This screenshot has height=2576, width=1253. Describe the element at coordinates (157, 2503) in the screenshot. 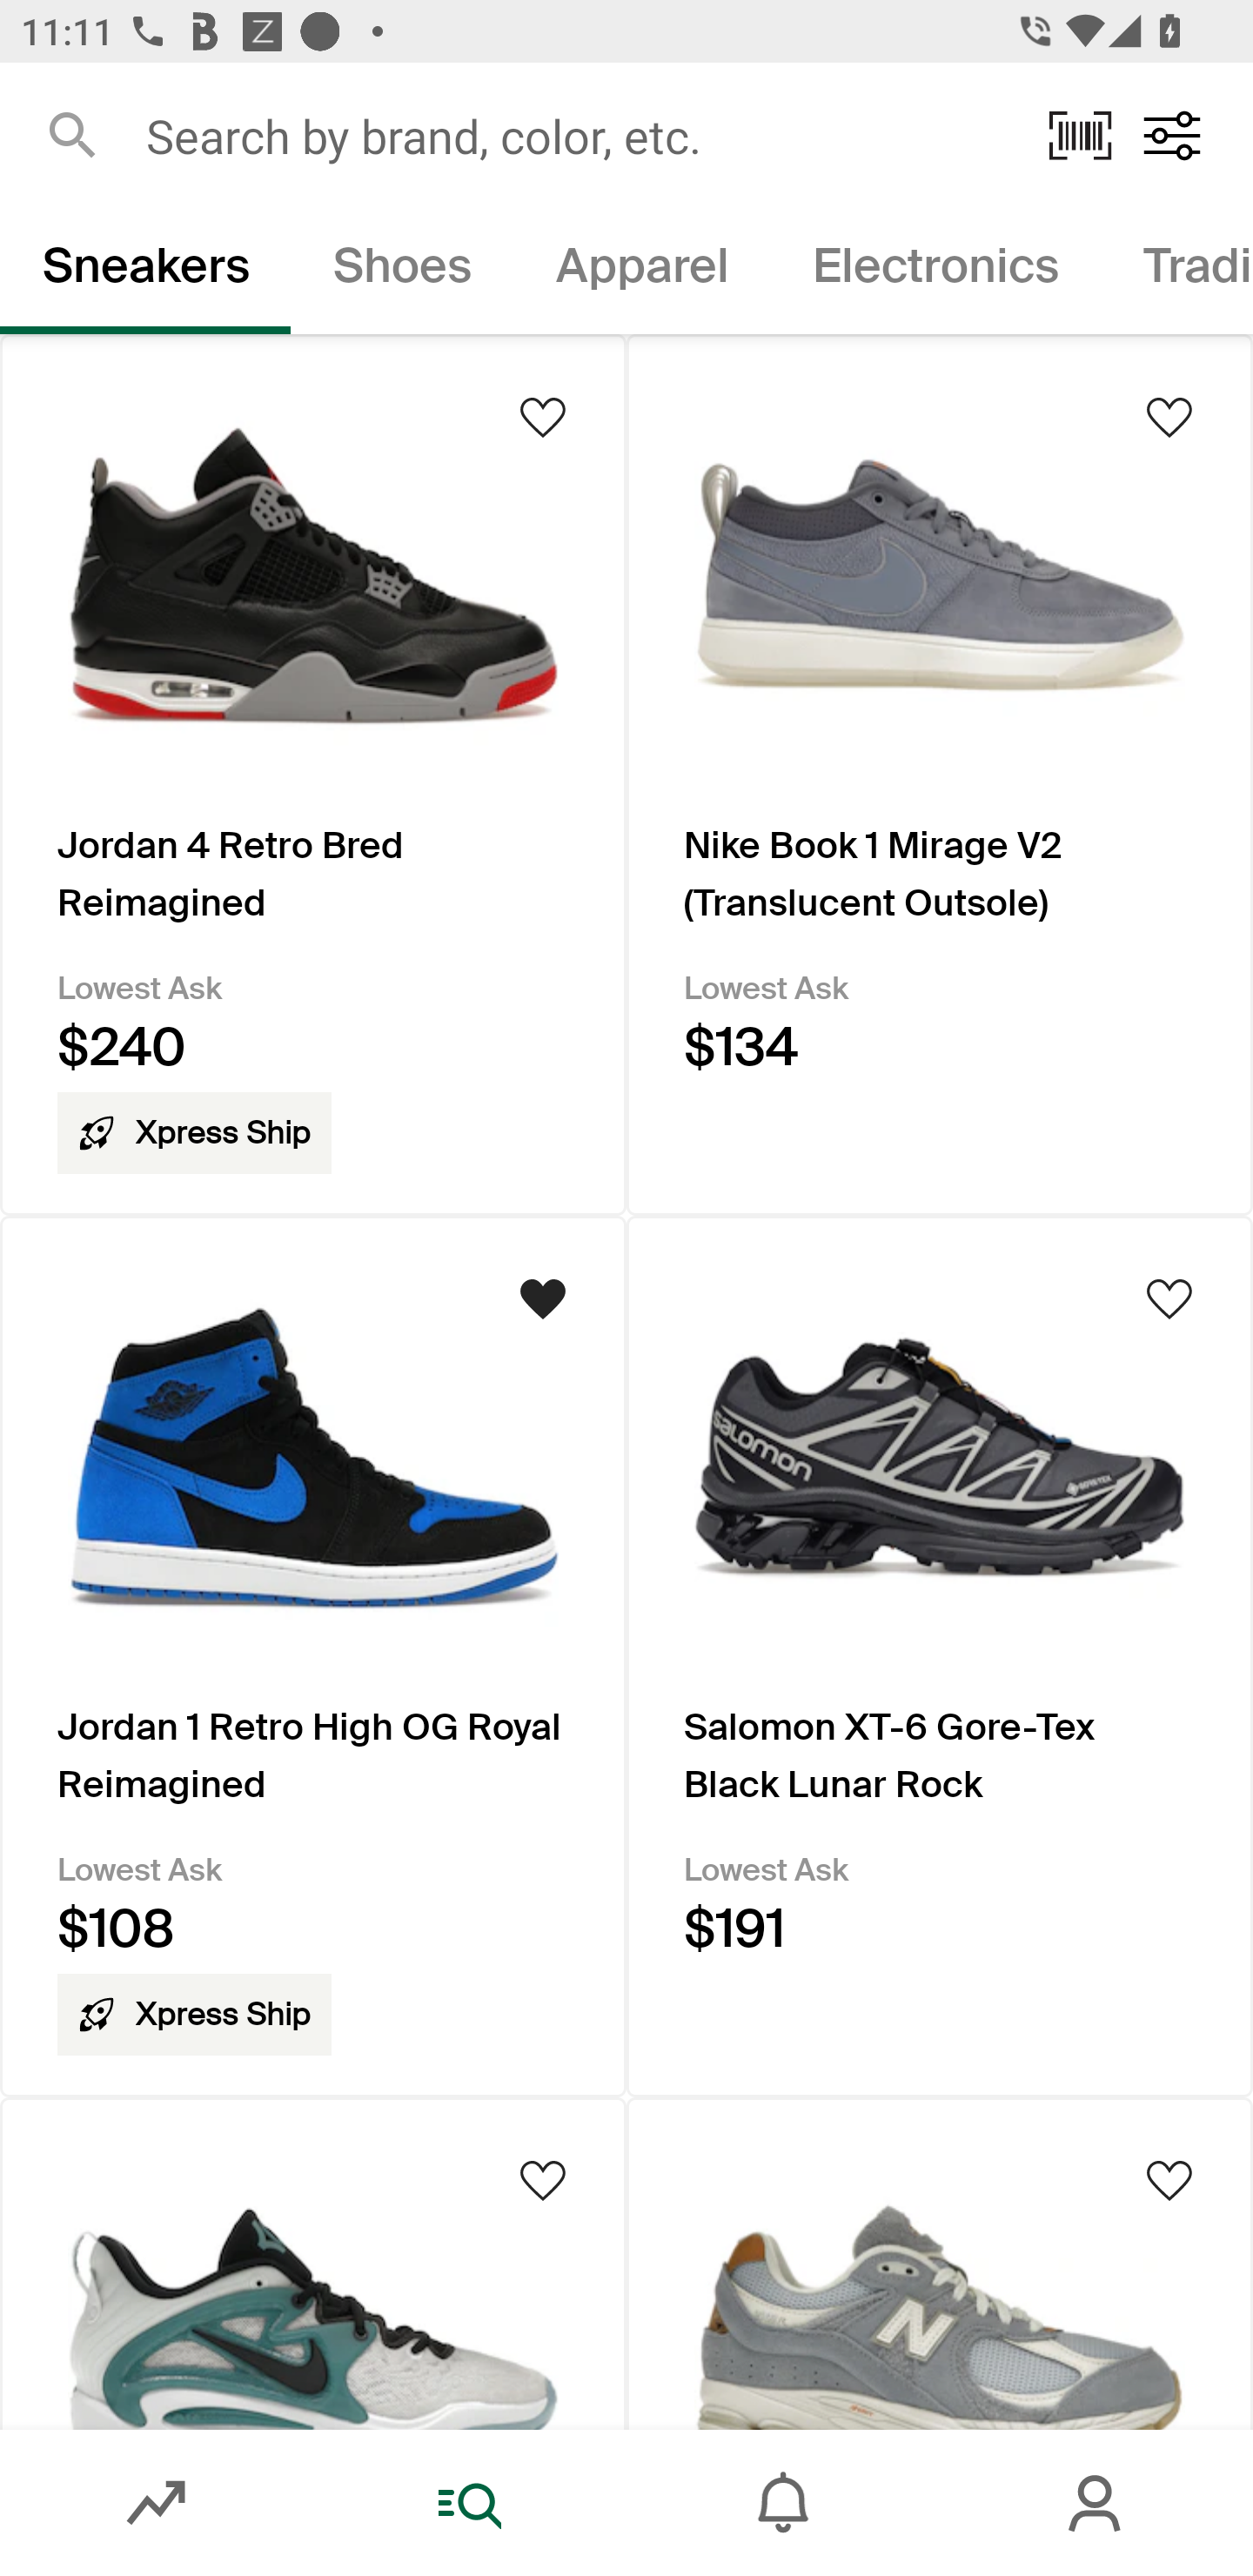

I see `Market` at that location.